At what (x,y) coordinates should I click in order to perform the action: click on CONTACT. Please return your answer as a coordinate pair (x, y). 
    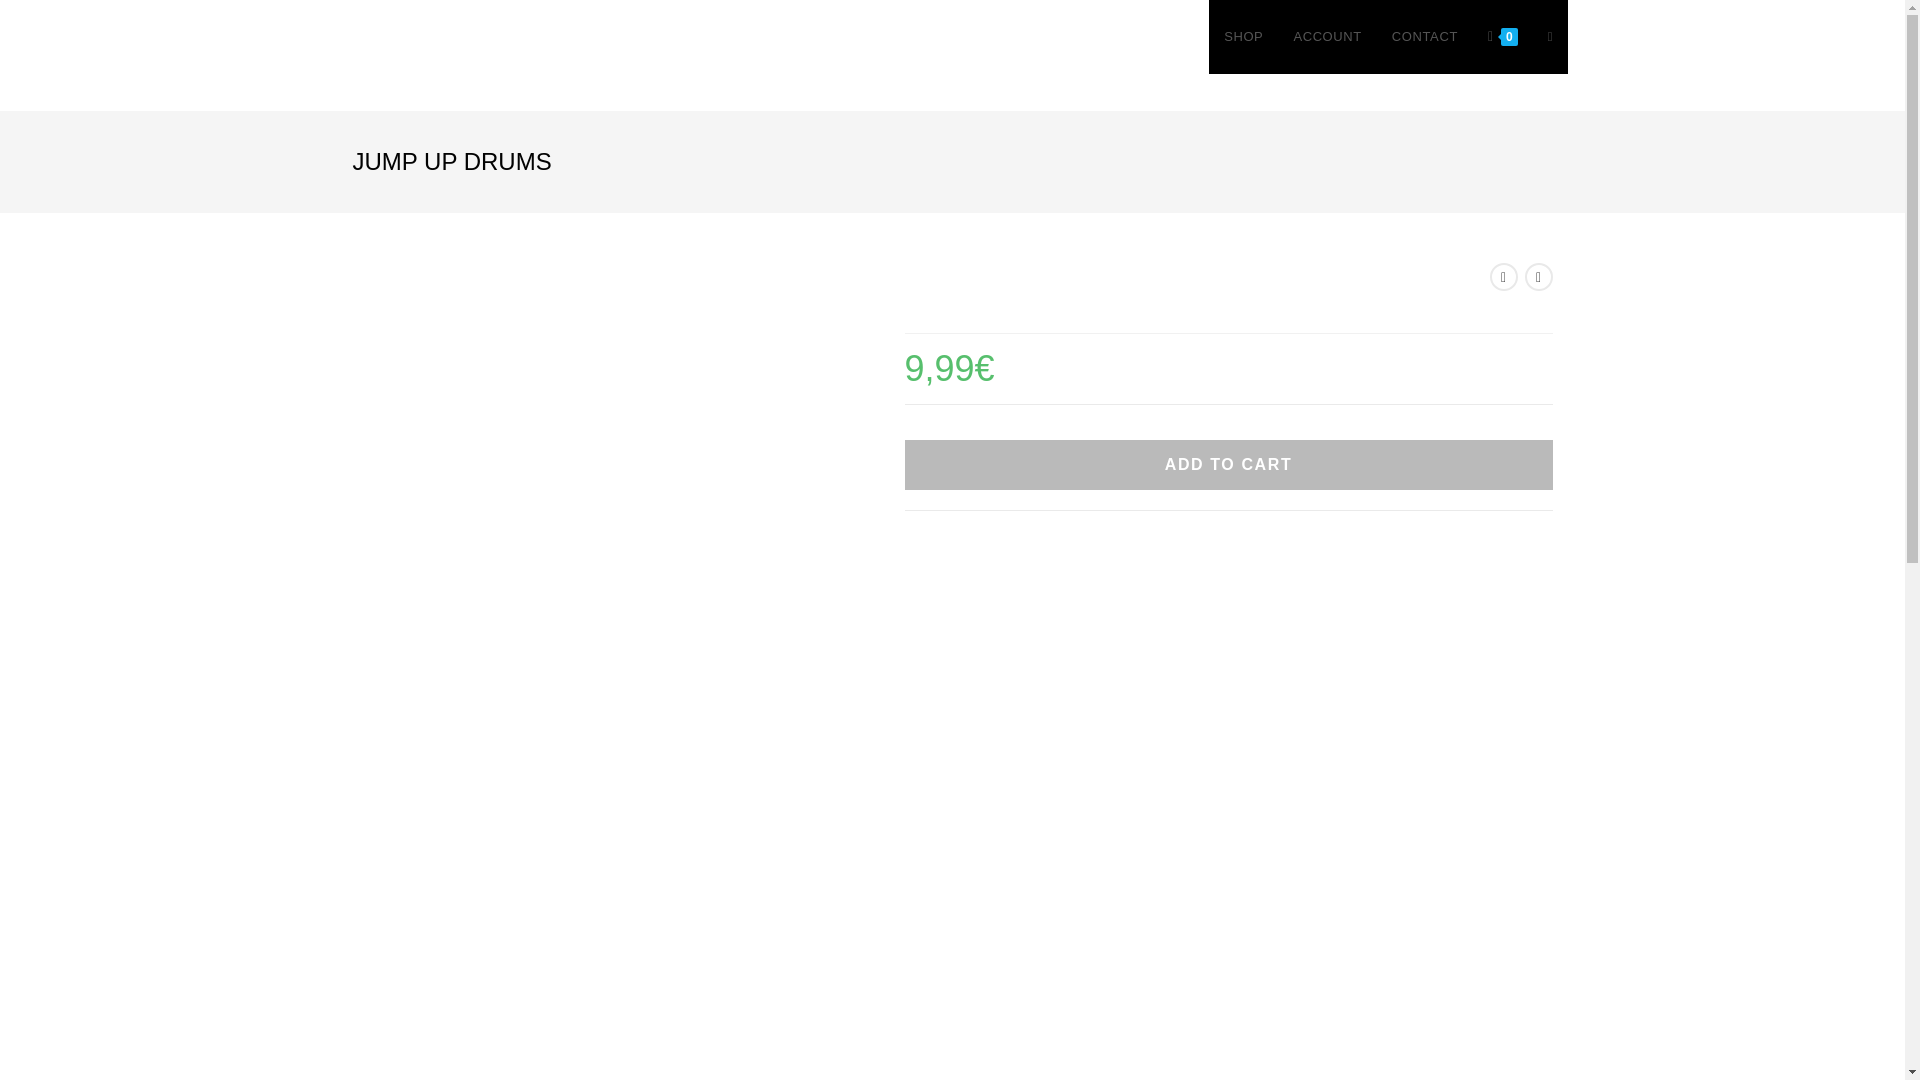
    Looking at the image, I should click on (1424, 37).